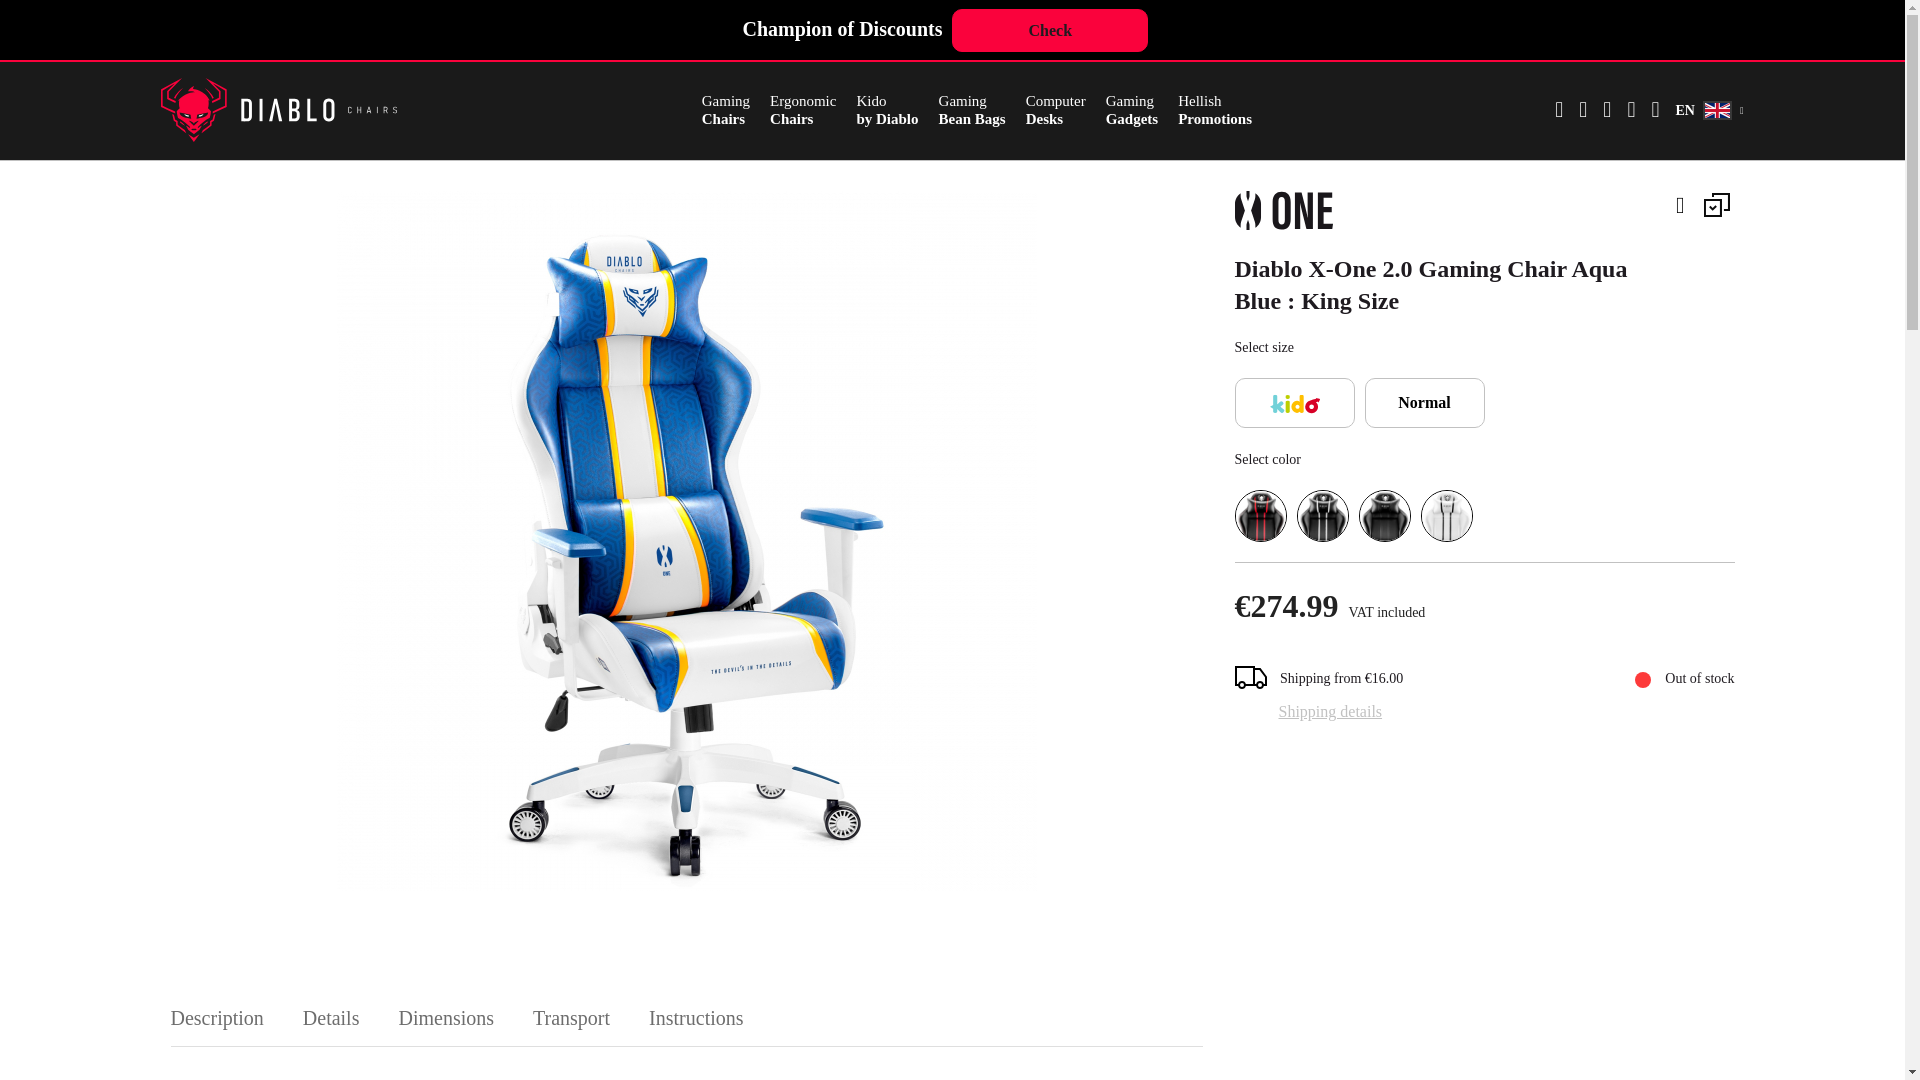  Describe the element at coordinates (726, 110) in the screenshot. I see `Check` at that location.